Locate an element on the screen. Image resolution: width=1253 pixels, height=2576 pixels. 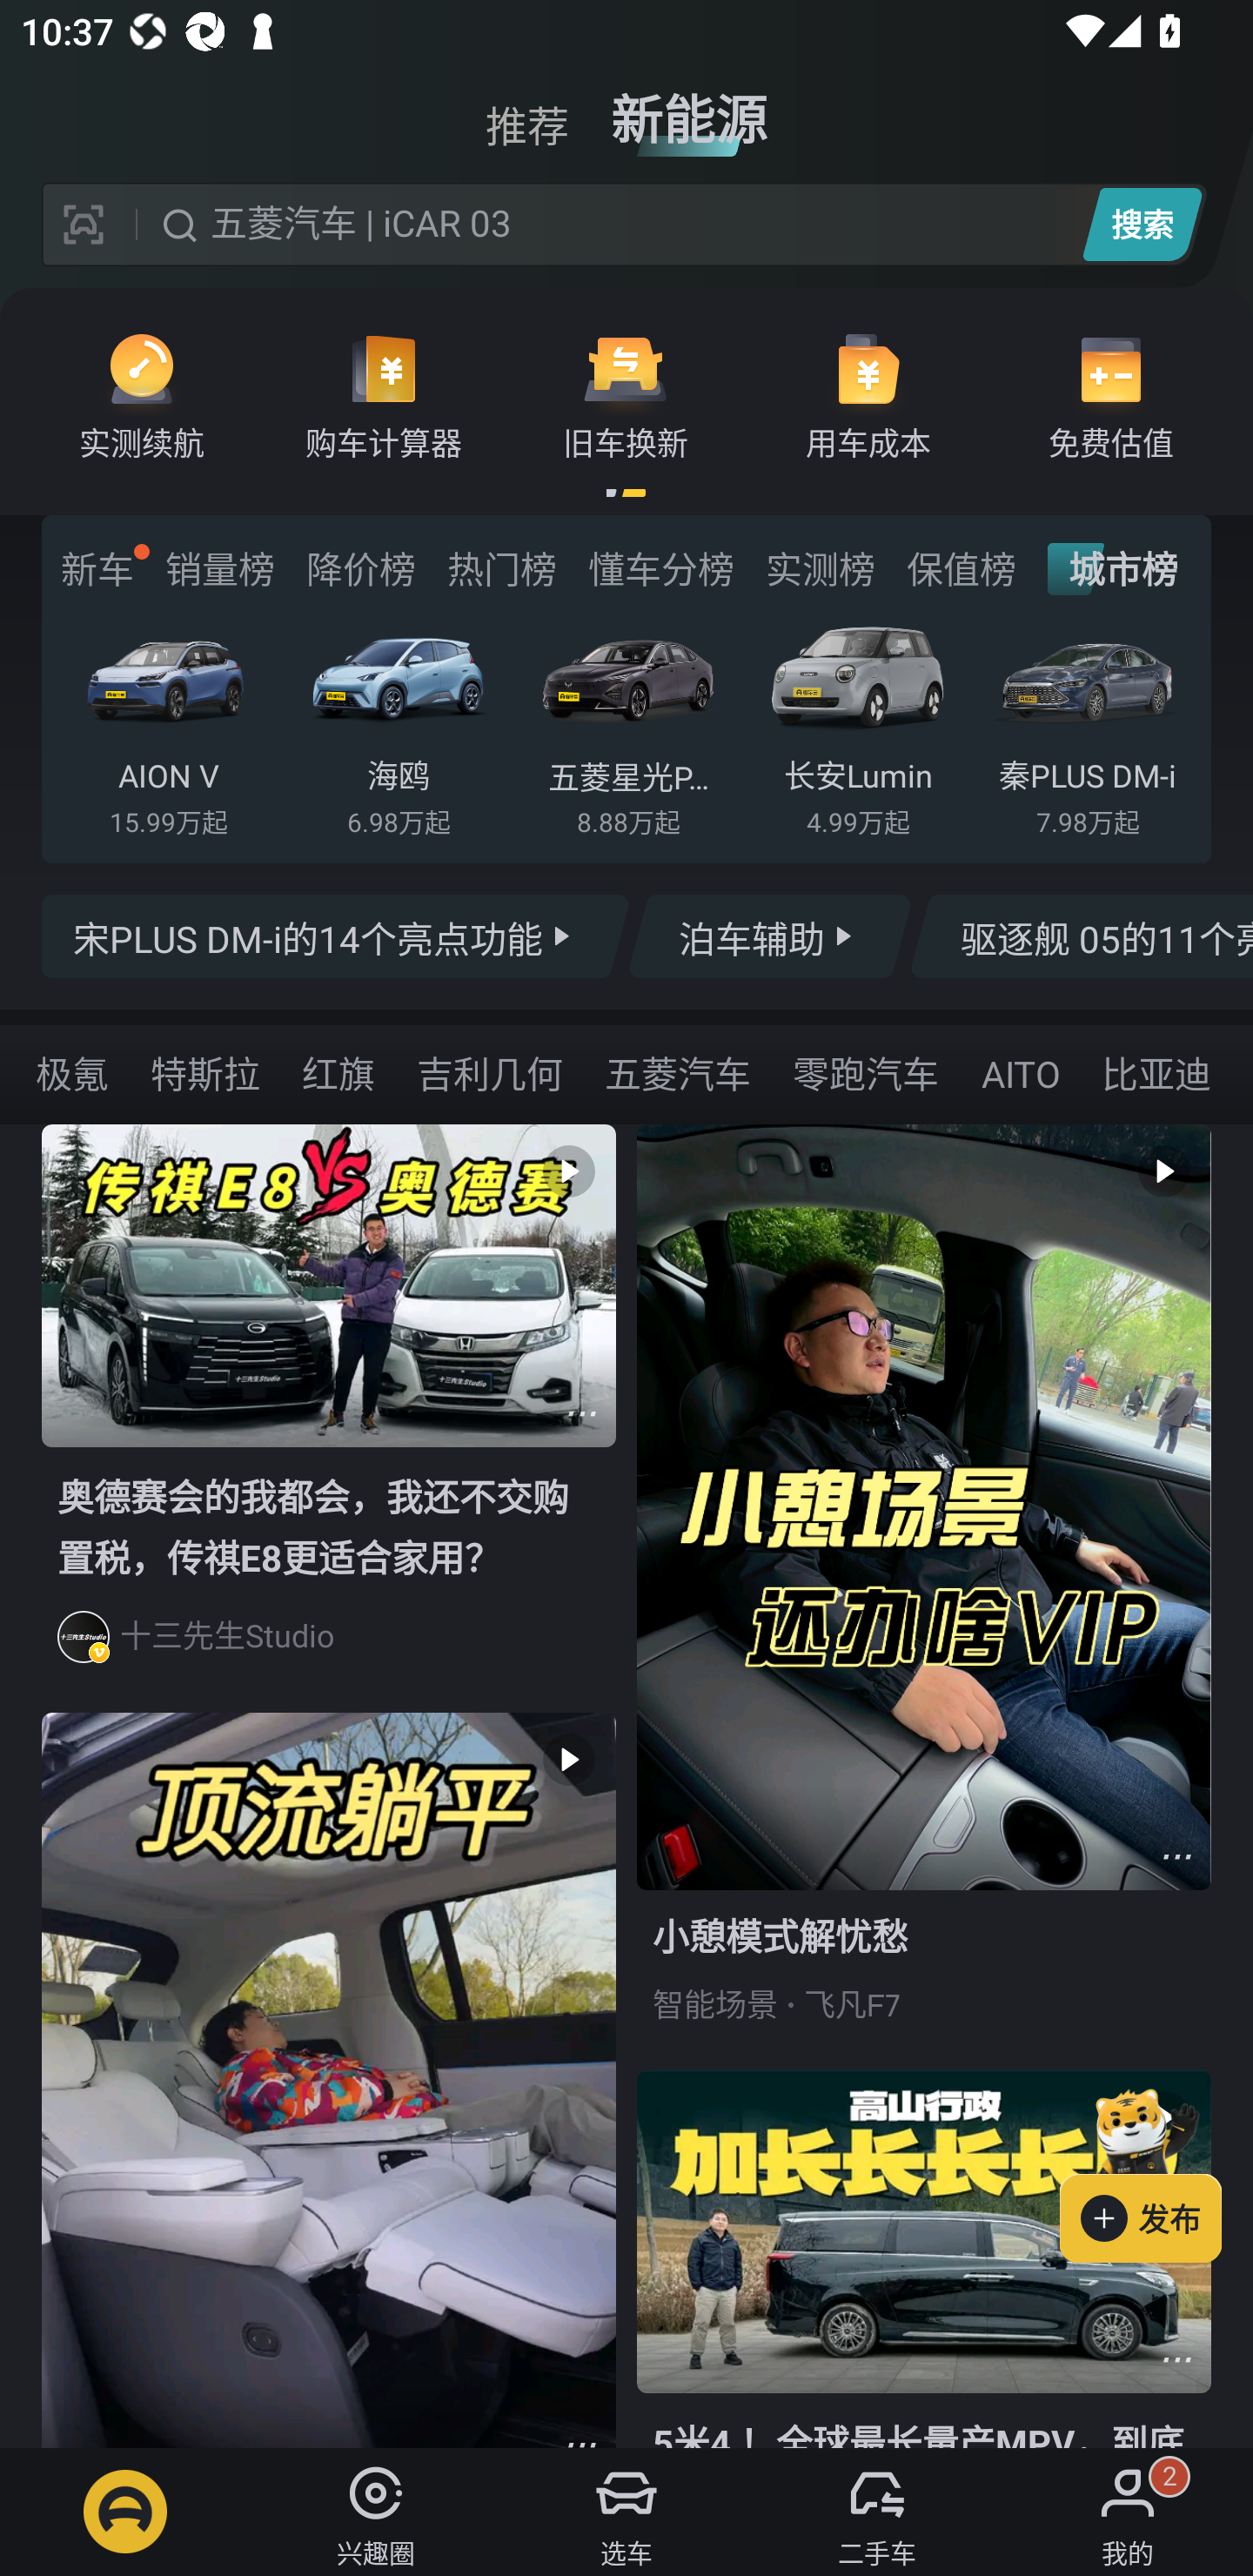
驱逐舰 05的11个亮点功能 is located at coordinates (1081, 936).